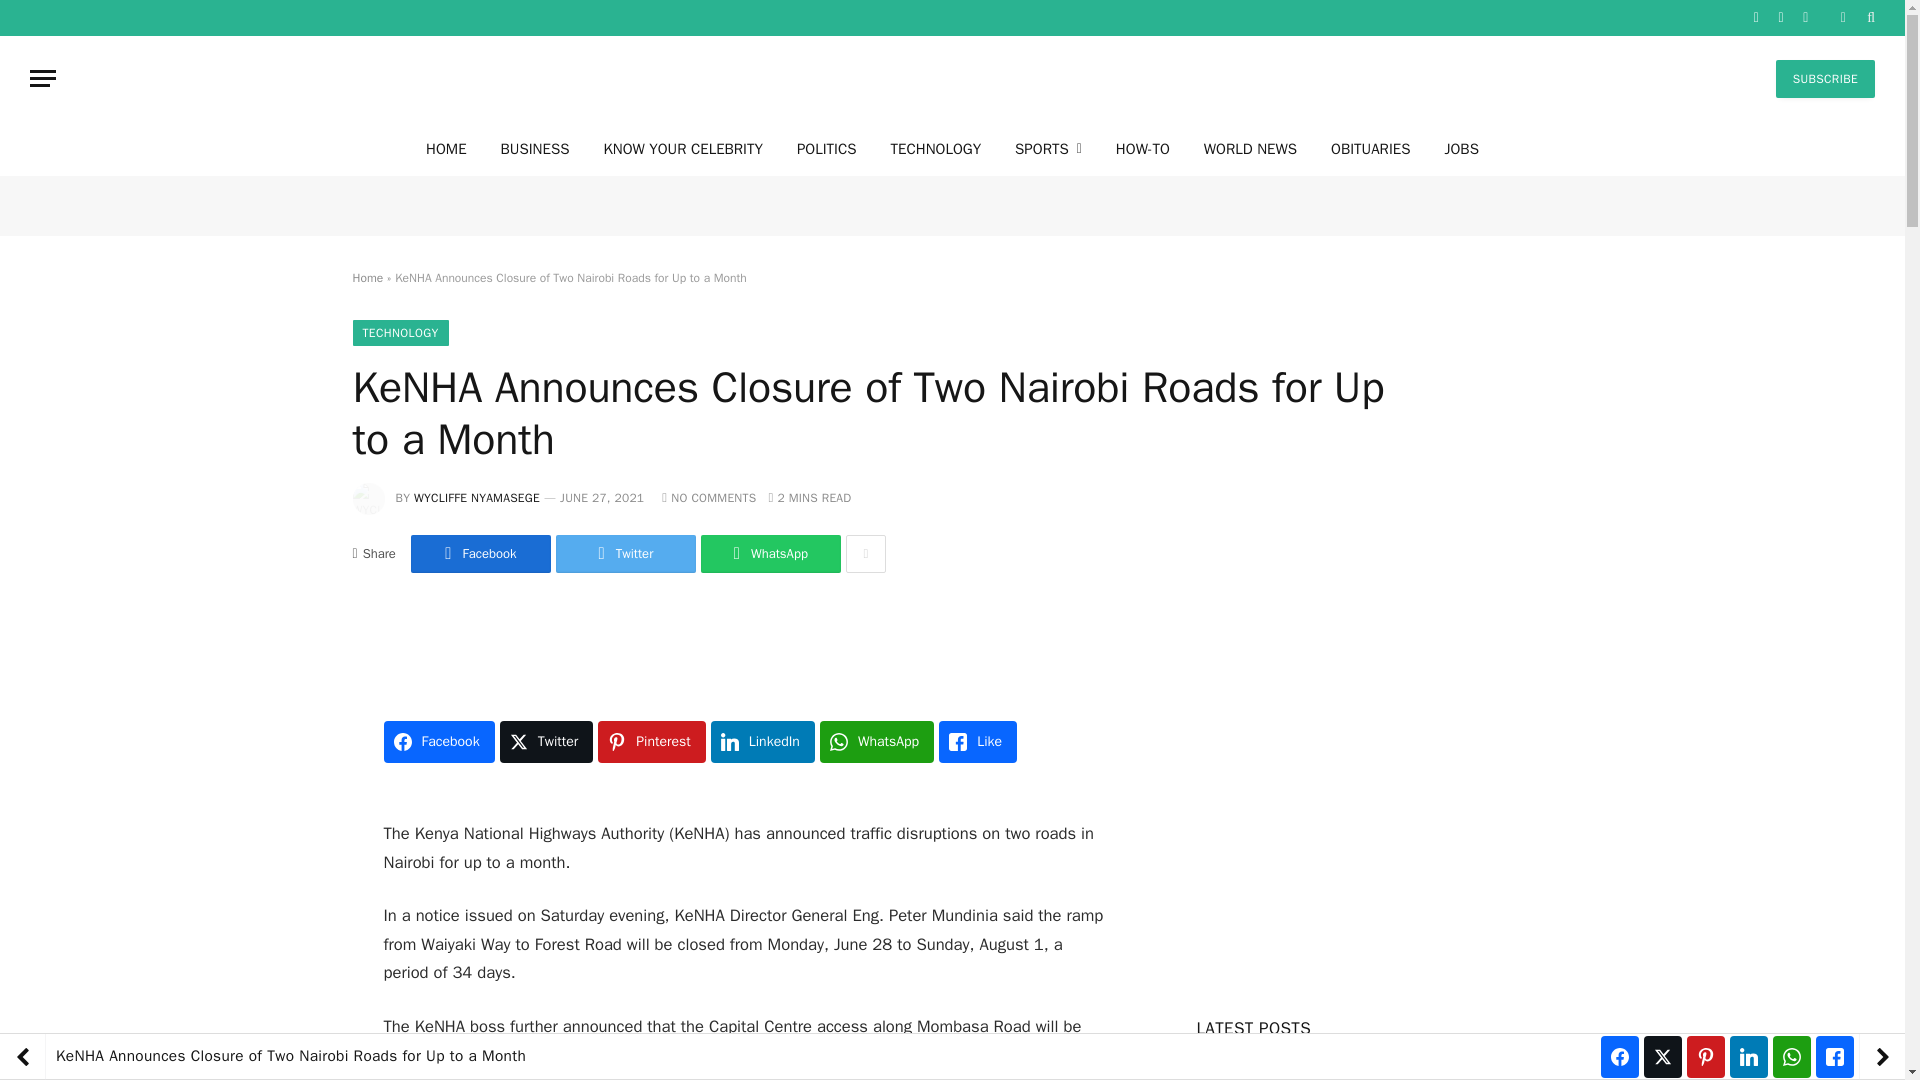  Describe the element at coordinates (770, 554) in the screenshot. I see `Share on WhatsApp` at that location.